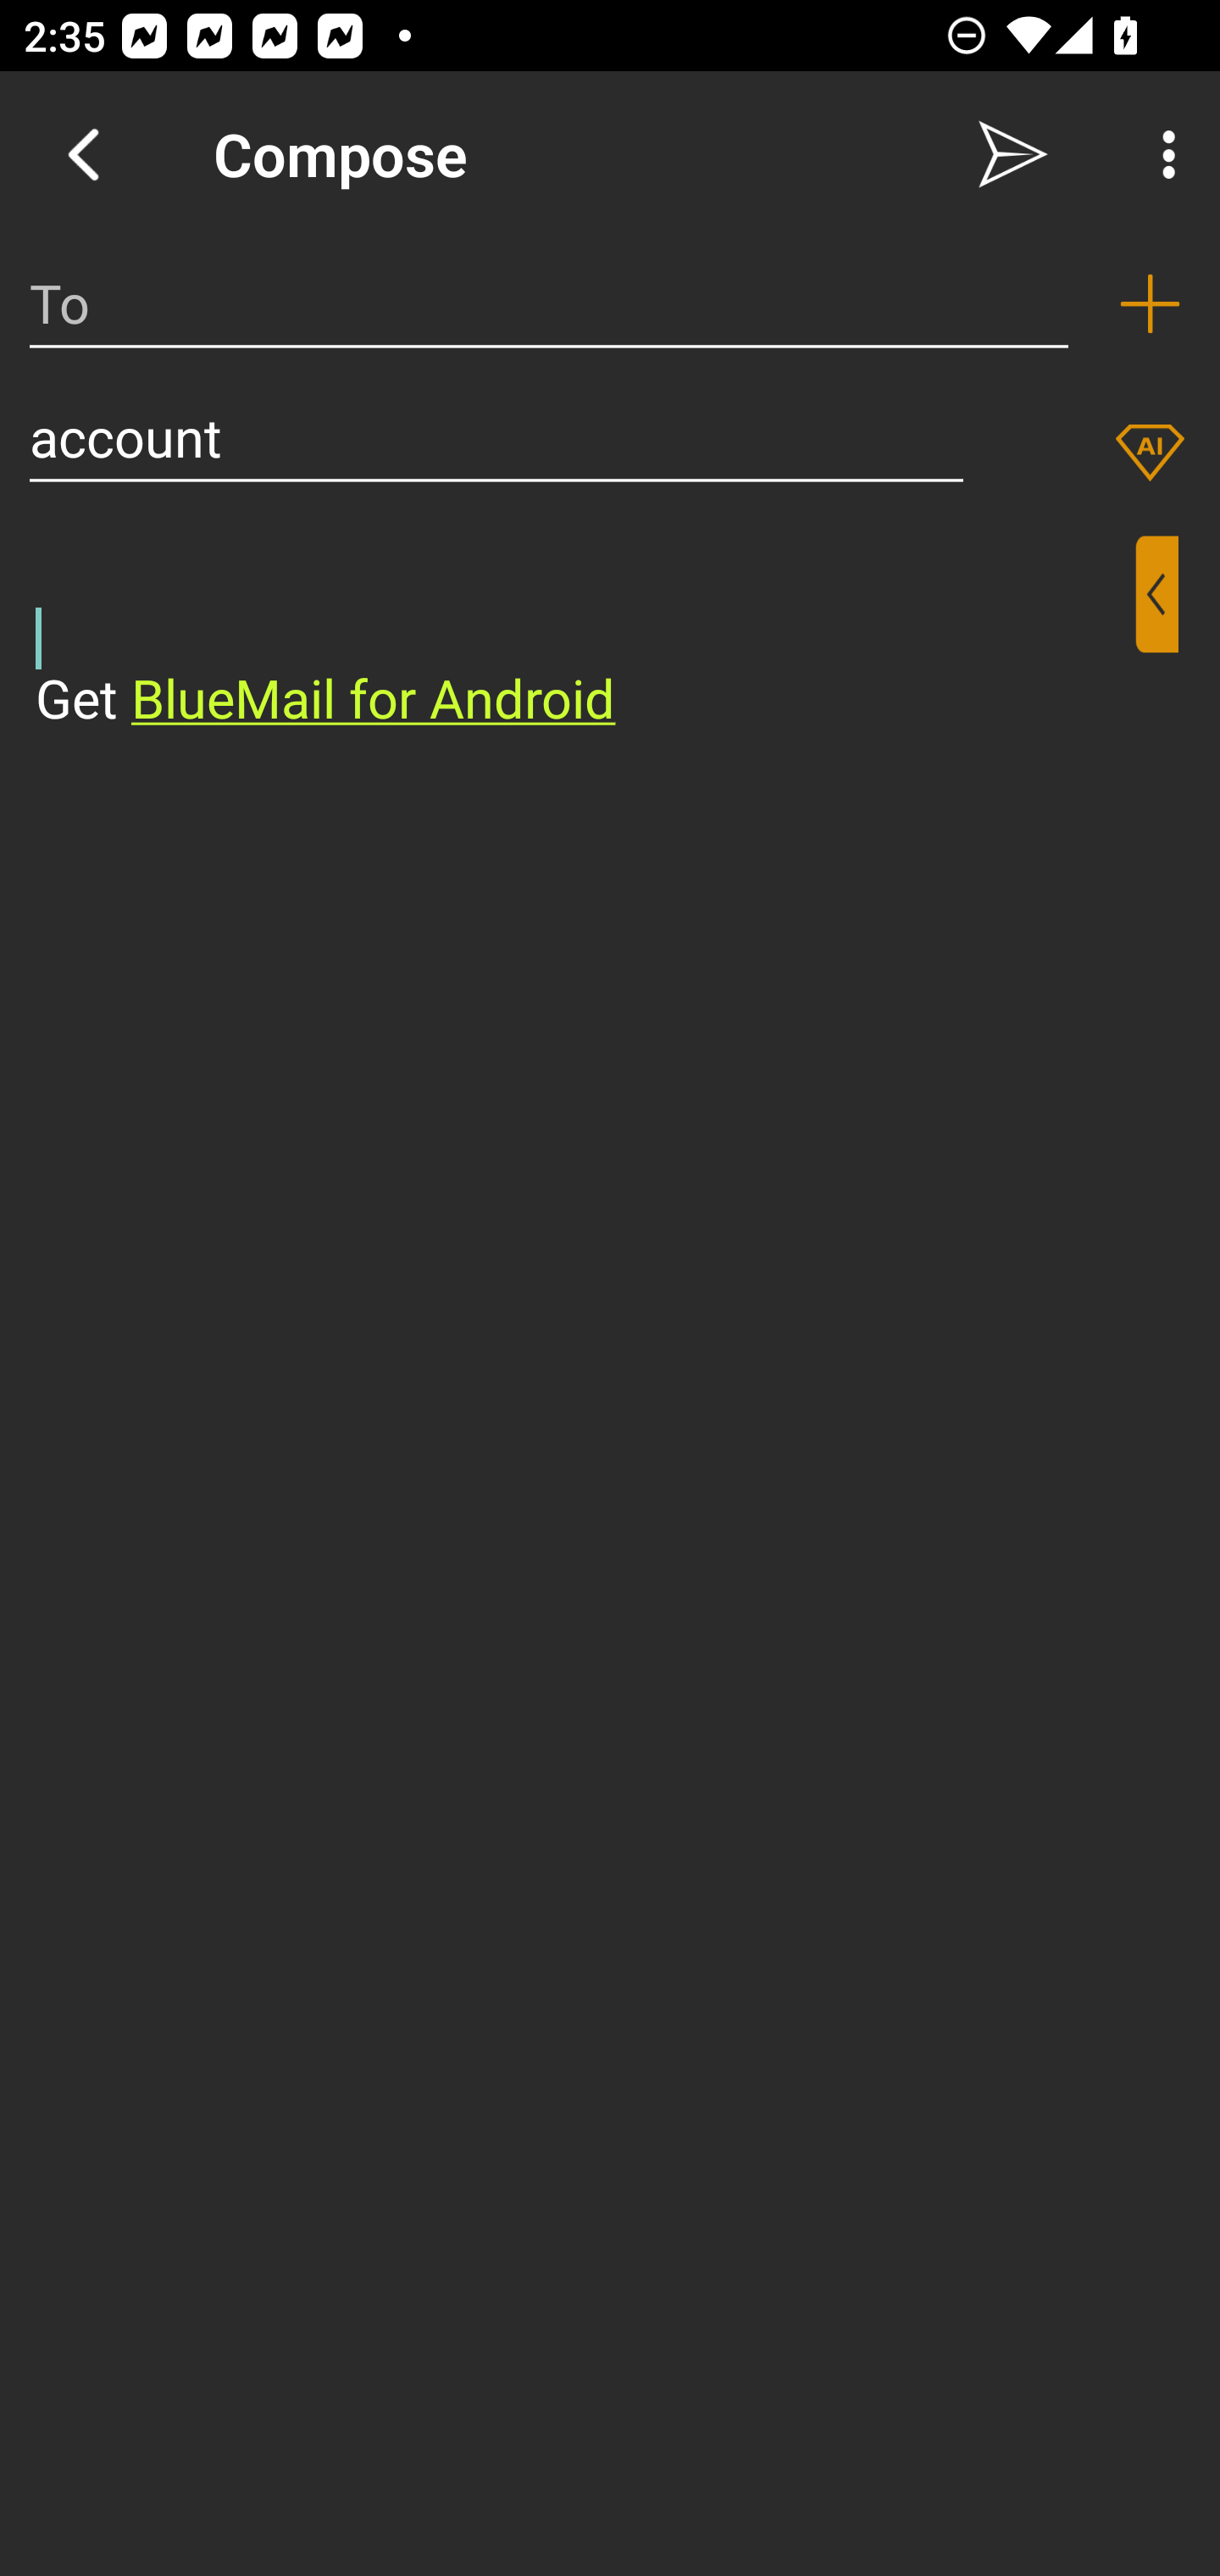 The image size is (1220, 2576). Describe the element at coordinates (1013, 154) in the screenshot. I see `Send` at that location.